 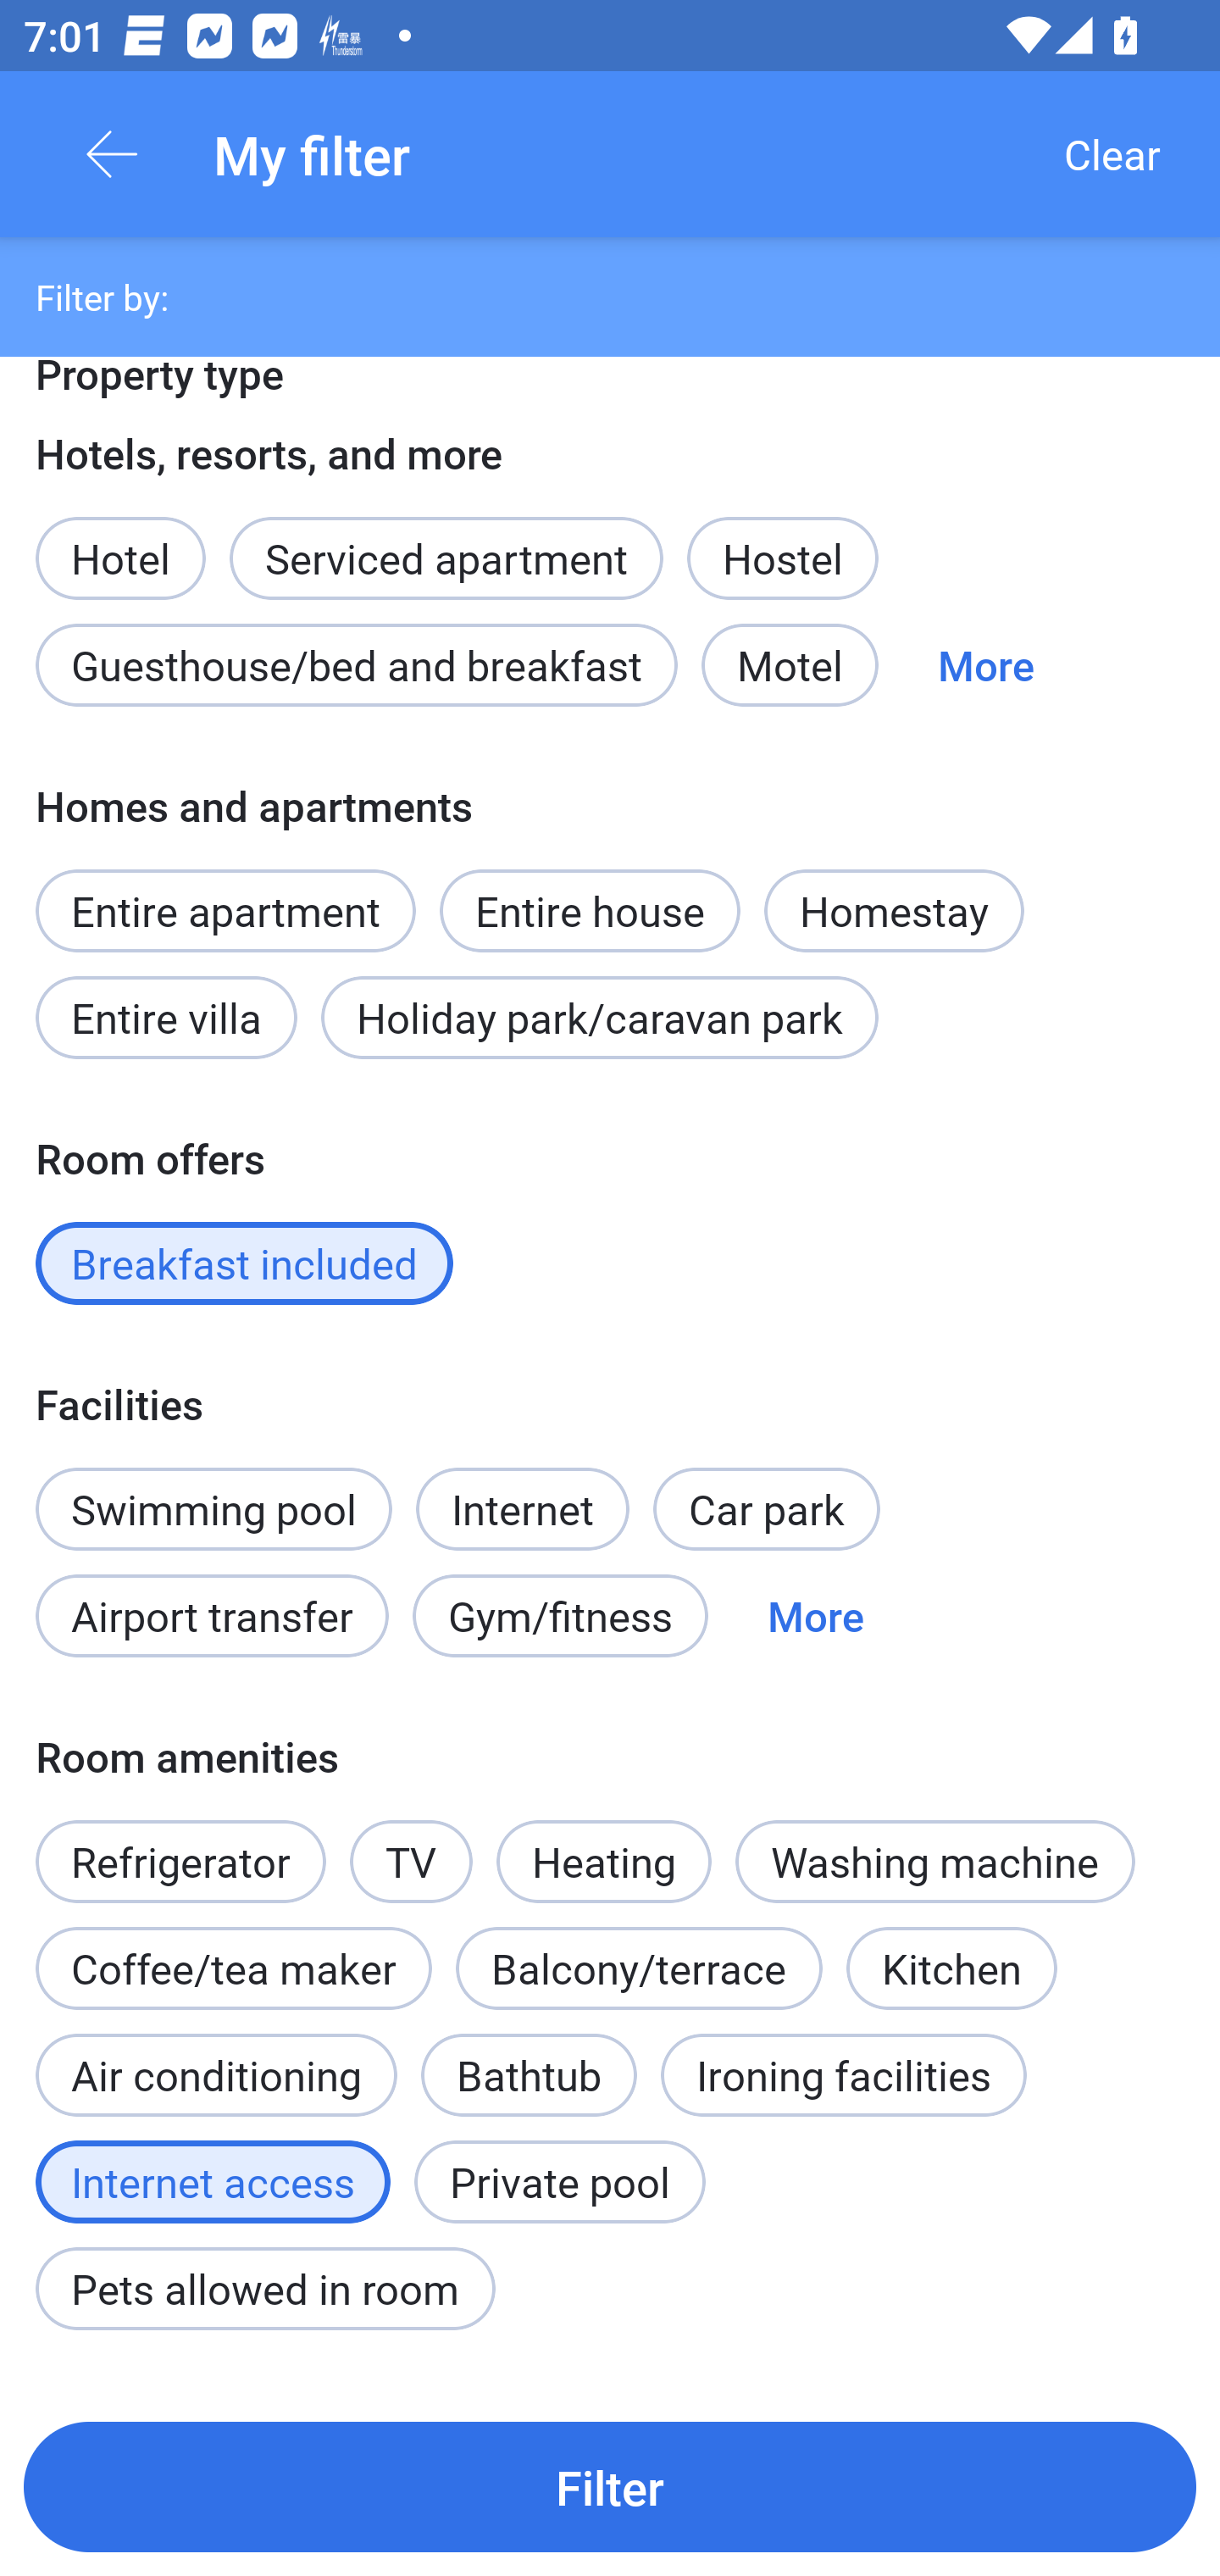 What do you see at coordinates (639, 1969) in the screenshot?
I see `Balcony/terrace` at bounding box center [639, 1969].